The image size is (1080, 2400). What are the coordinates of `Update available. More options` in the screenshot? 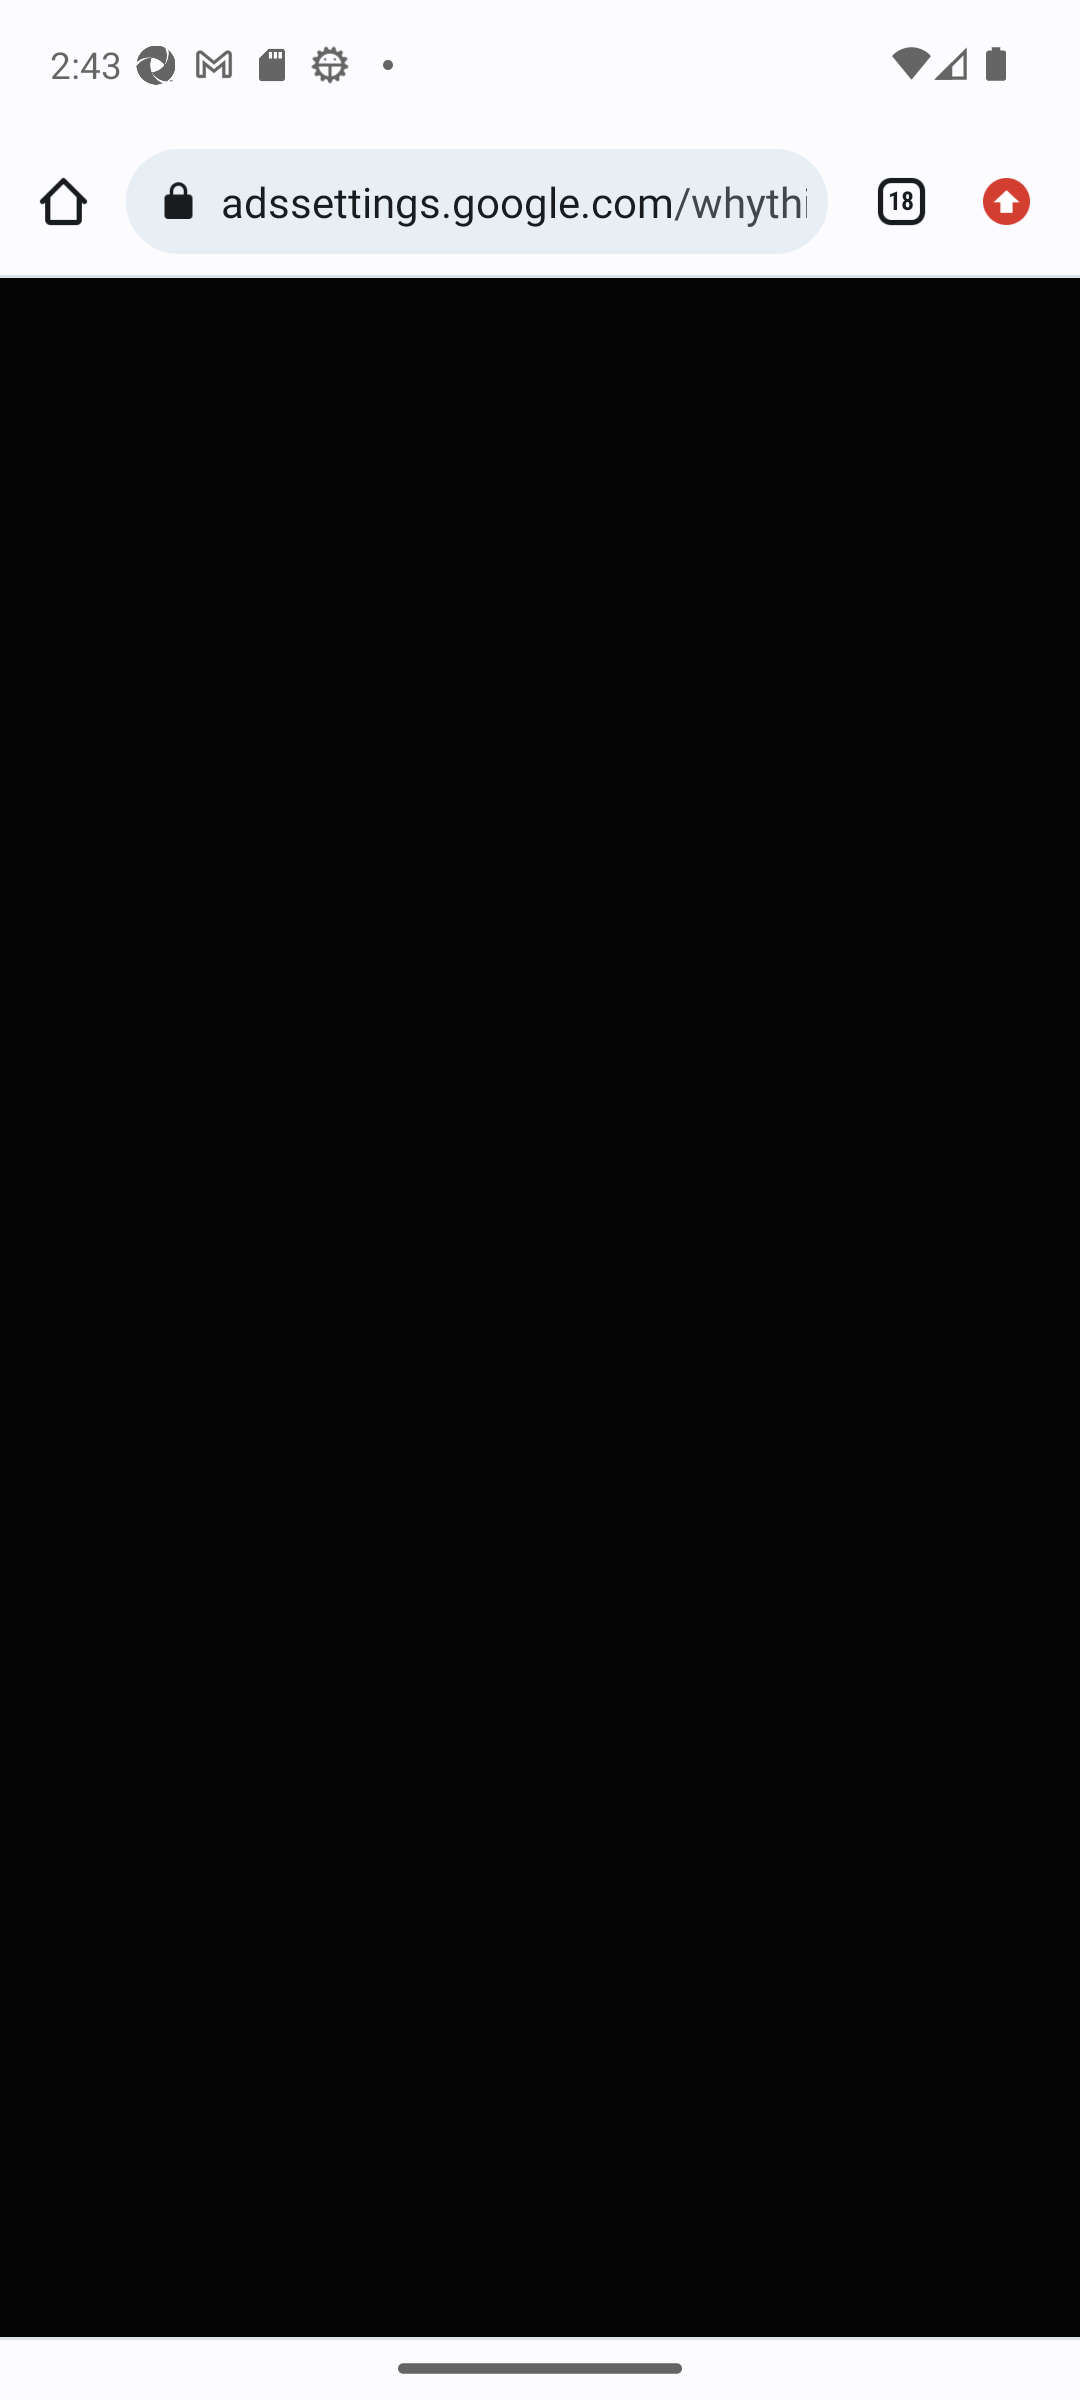 It's located at (1016, 202).